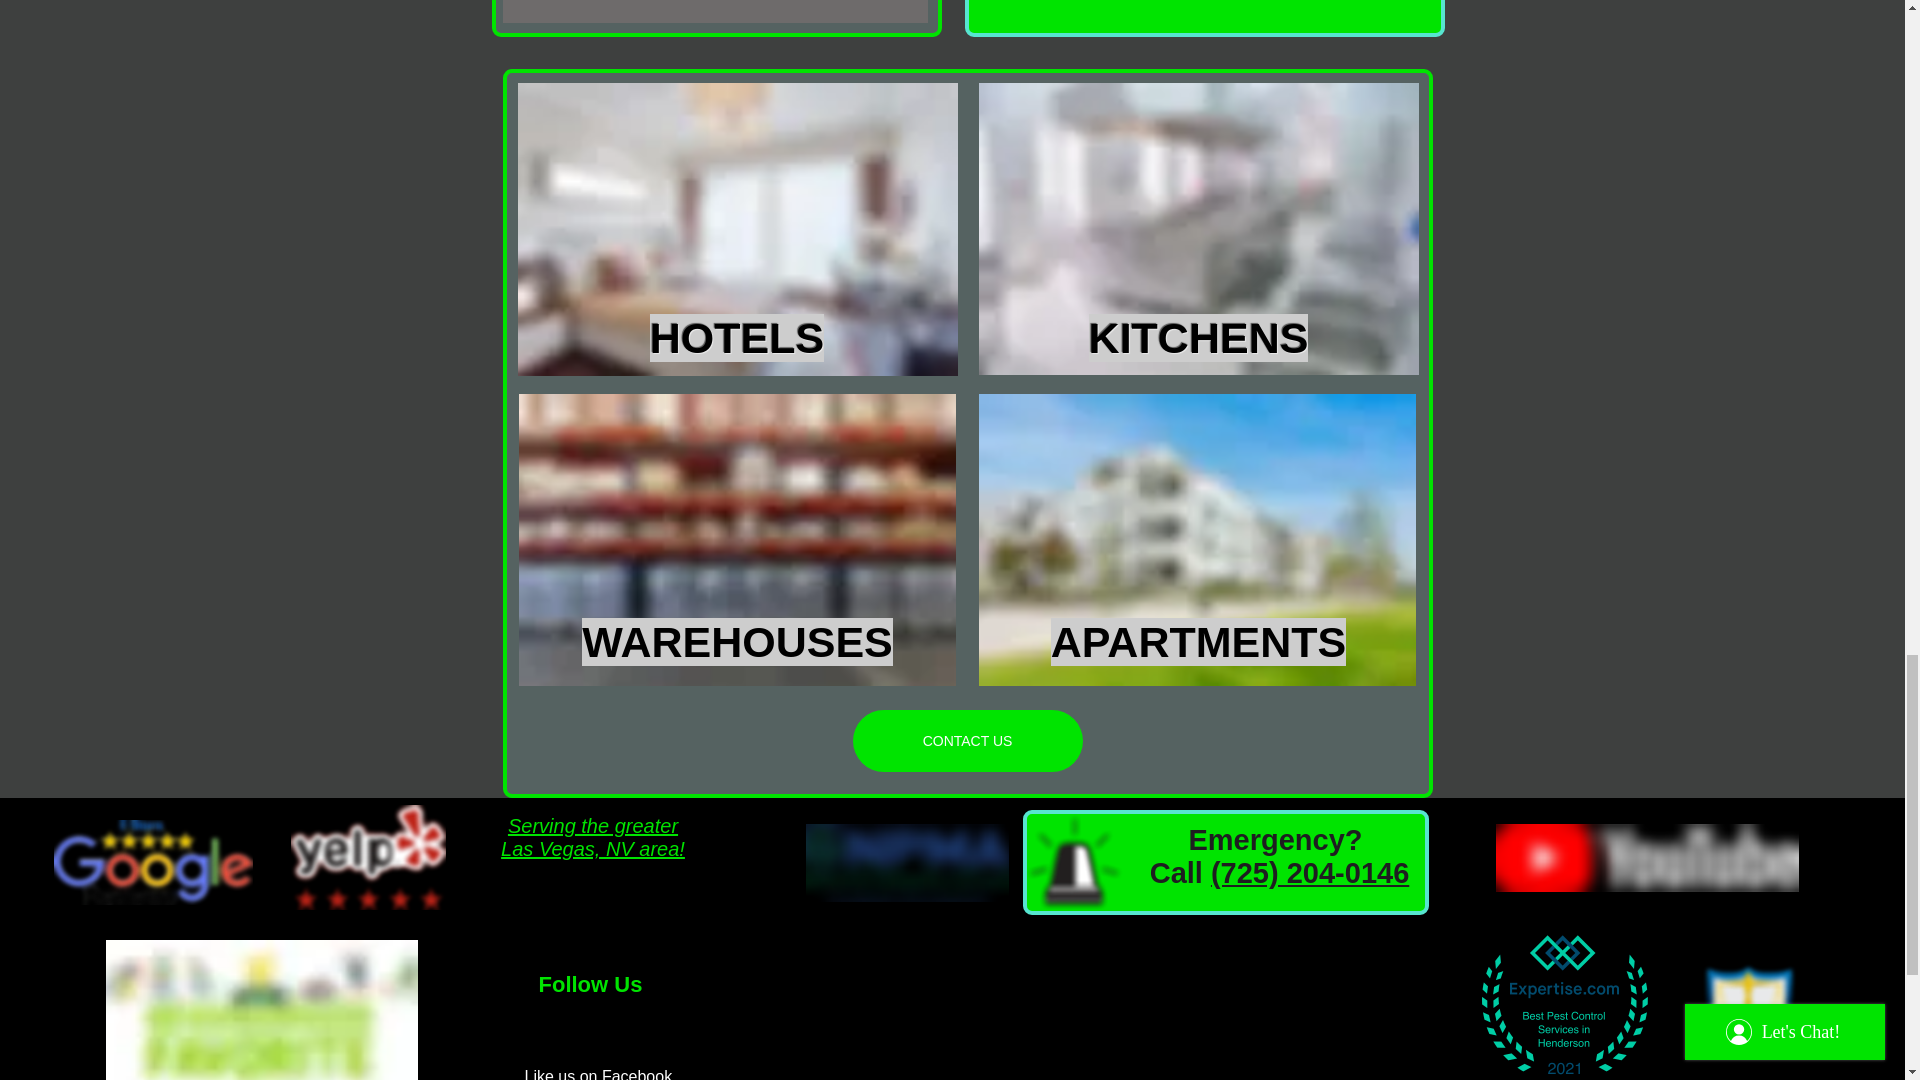 The width and height of the screenshot is (1920, 1080). What do you see at coordinates (967, 740) in the screenshot?
I see `CONTACT US` at bounding box center [967, 740].